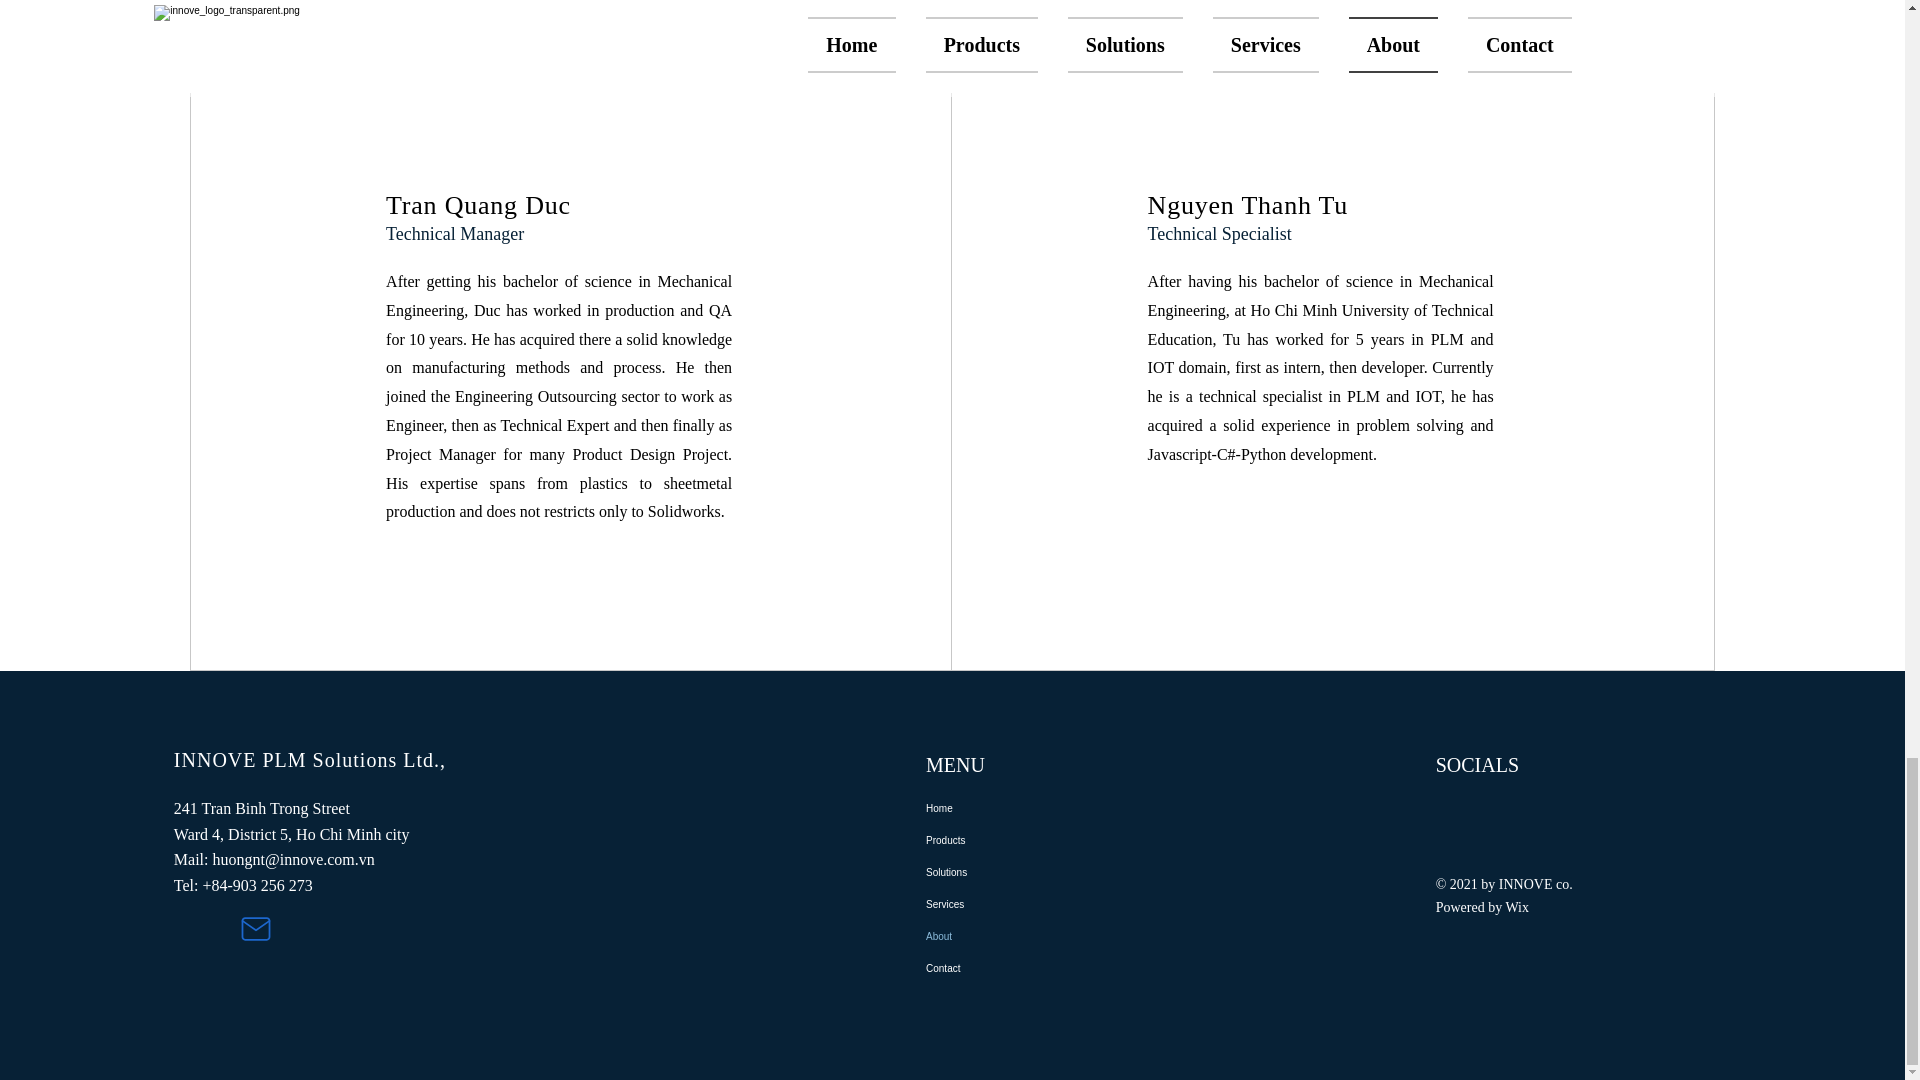  What do you see at coordinates (1062, 936) in the screenshot?
I see `About` at bounding box center [1062, 936].